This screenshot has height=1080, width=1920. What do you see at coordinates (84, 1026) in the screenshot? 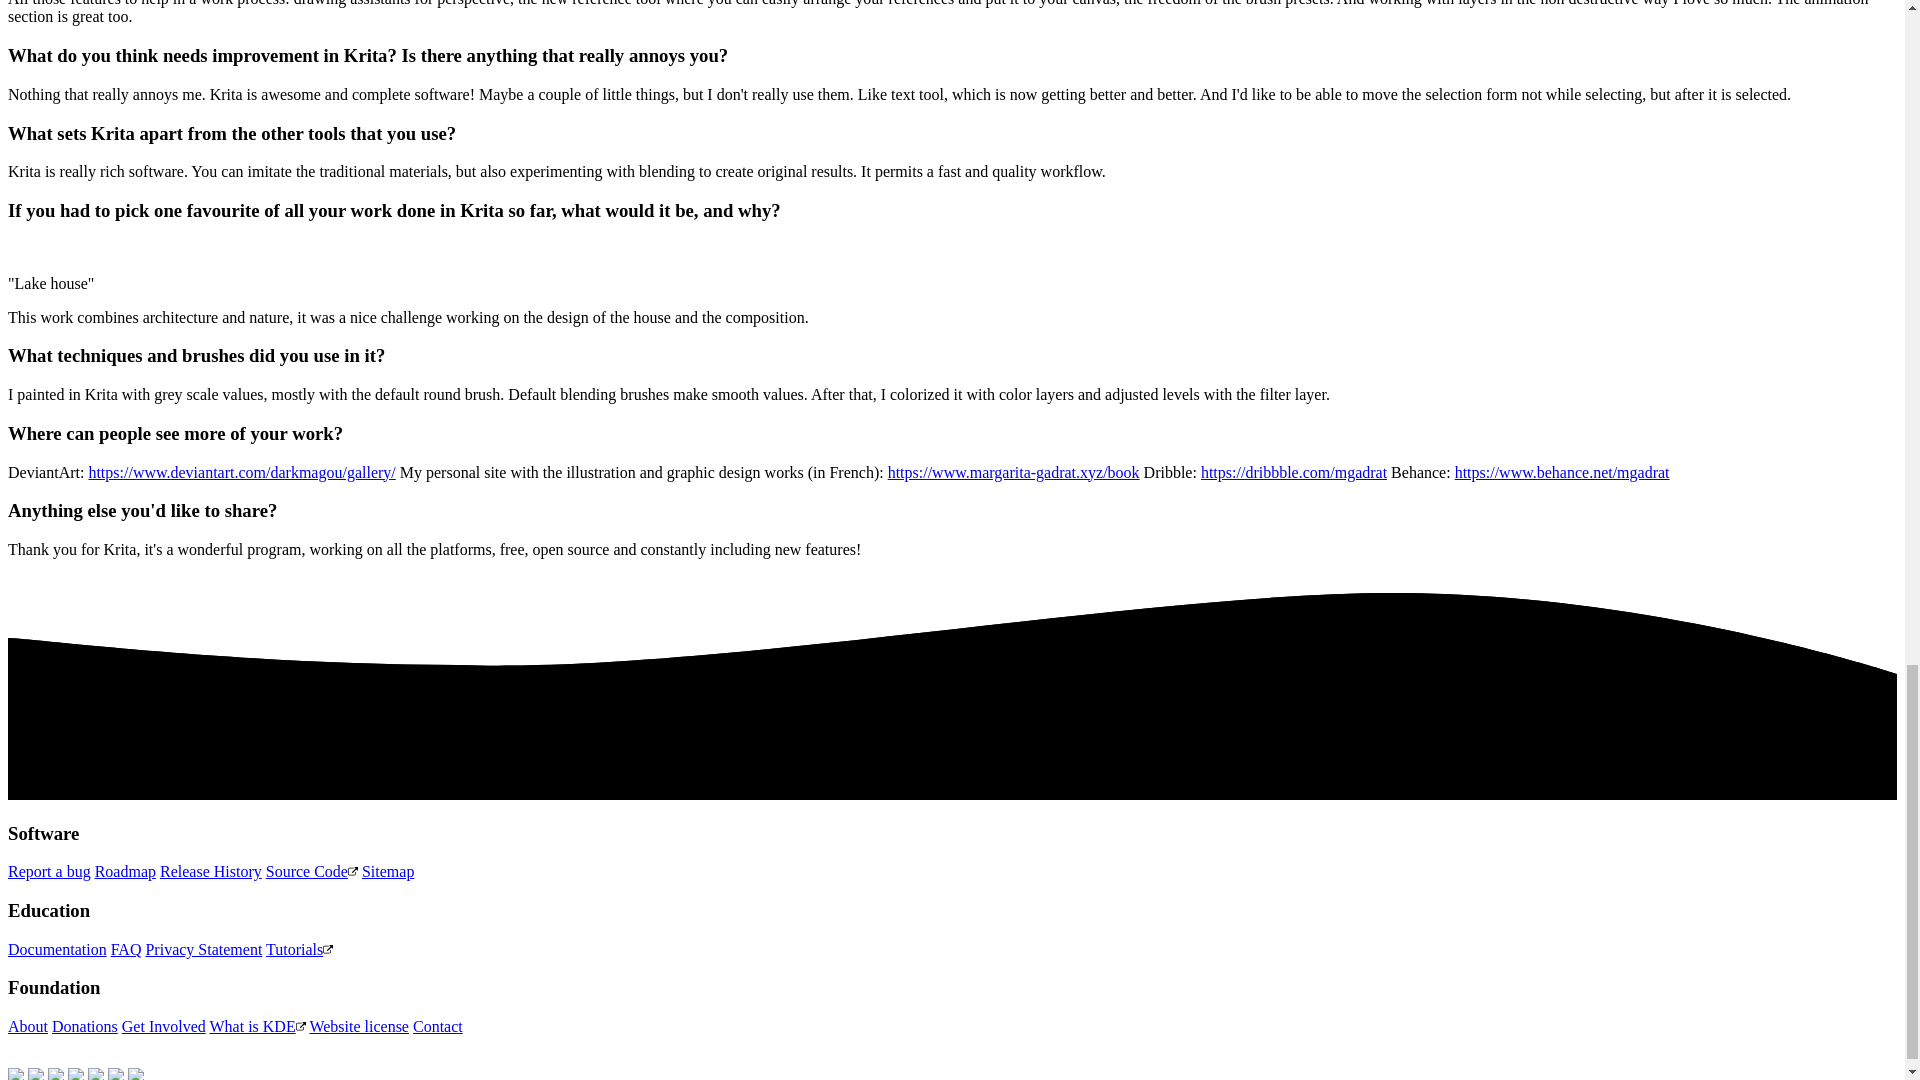
I see `Donations` at bounding box center [84, 1026].